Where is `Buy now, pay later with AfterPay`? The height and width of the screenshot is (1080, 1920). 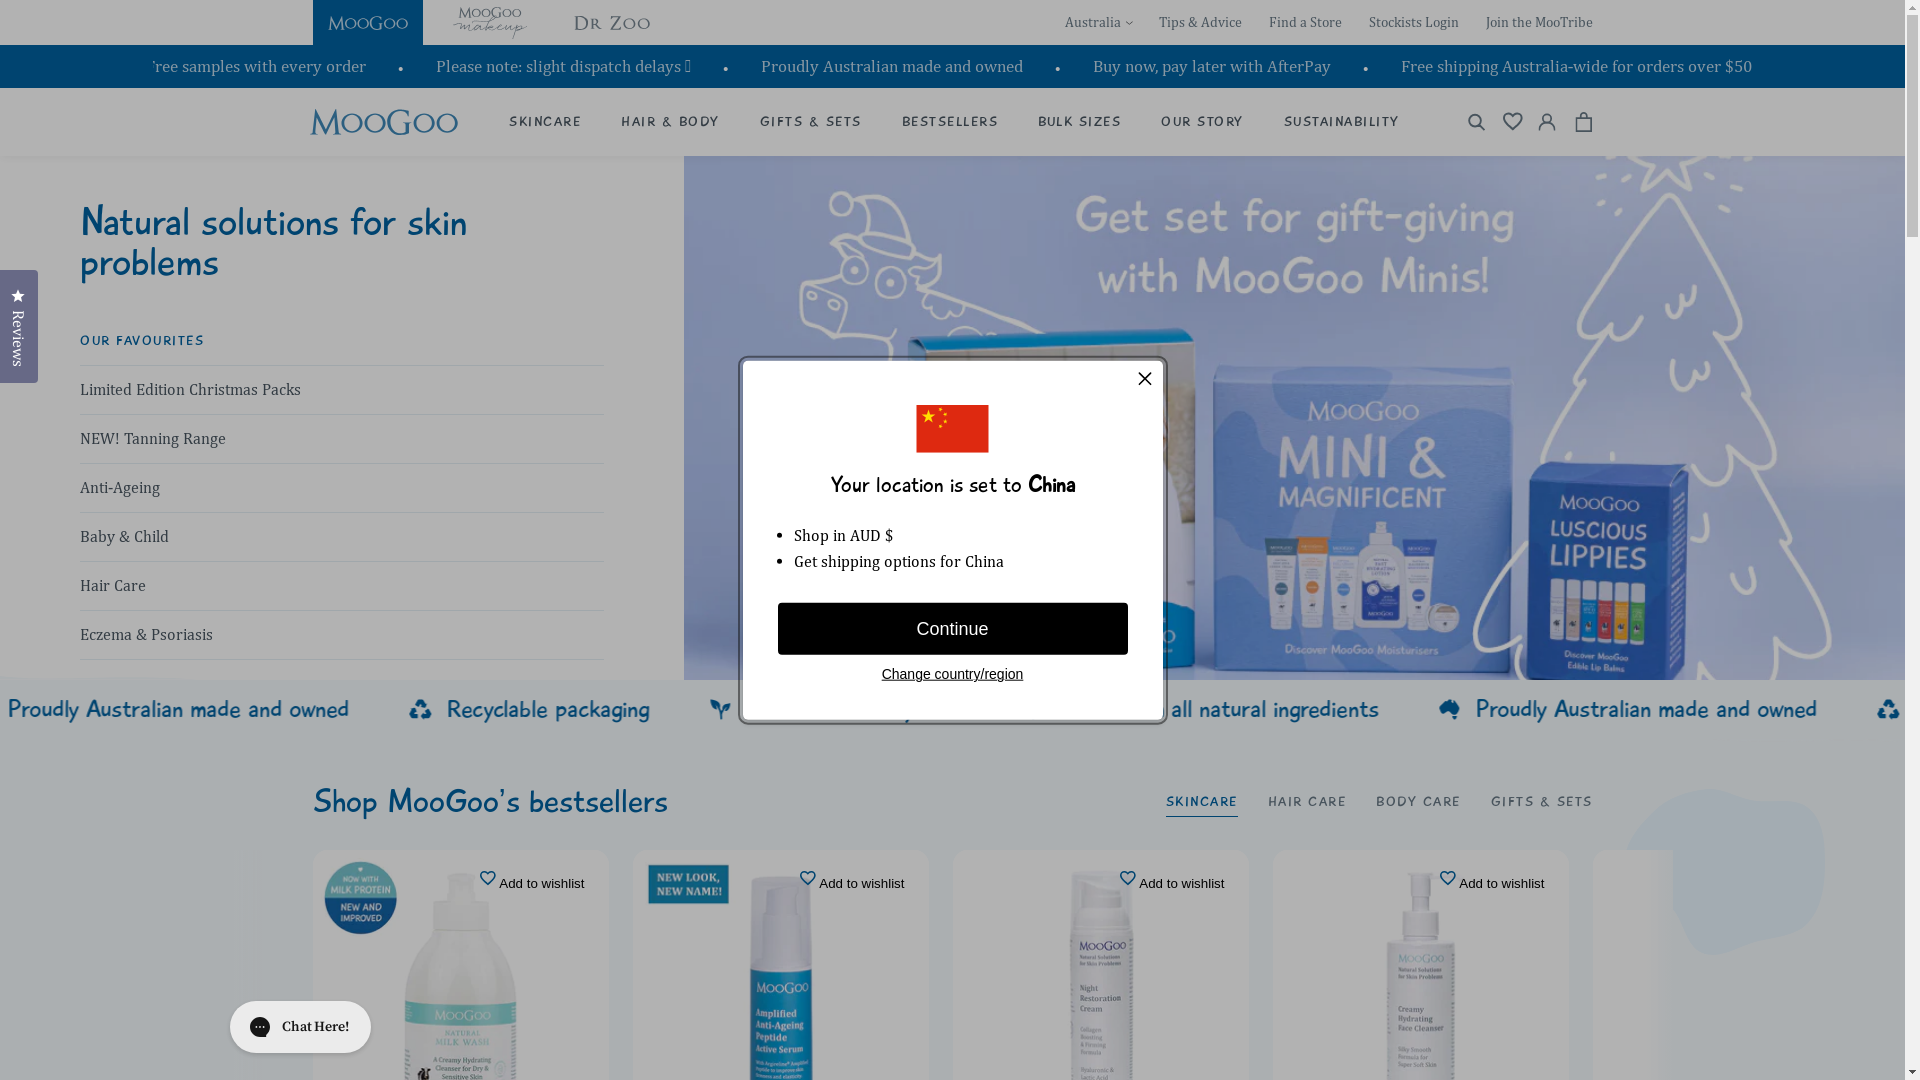
Buy now, pay later with AfterPay is located at coordinates (1219, 66).